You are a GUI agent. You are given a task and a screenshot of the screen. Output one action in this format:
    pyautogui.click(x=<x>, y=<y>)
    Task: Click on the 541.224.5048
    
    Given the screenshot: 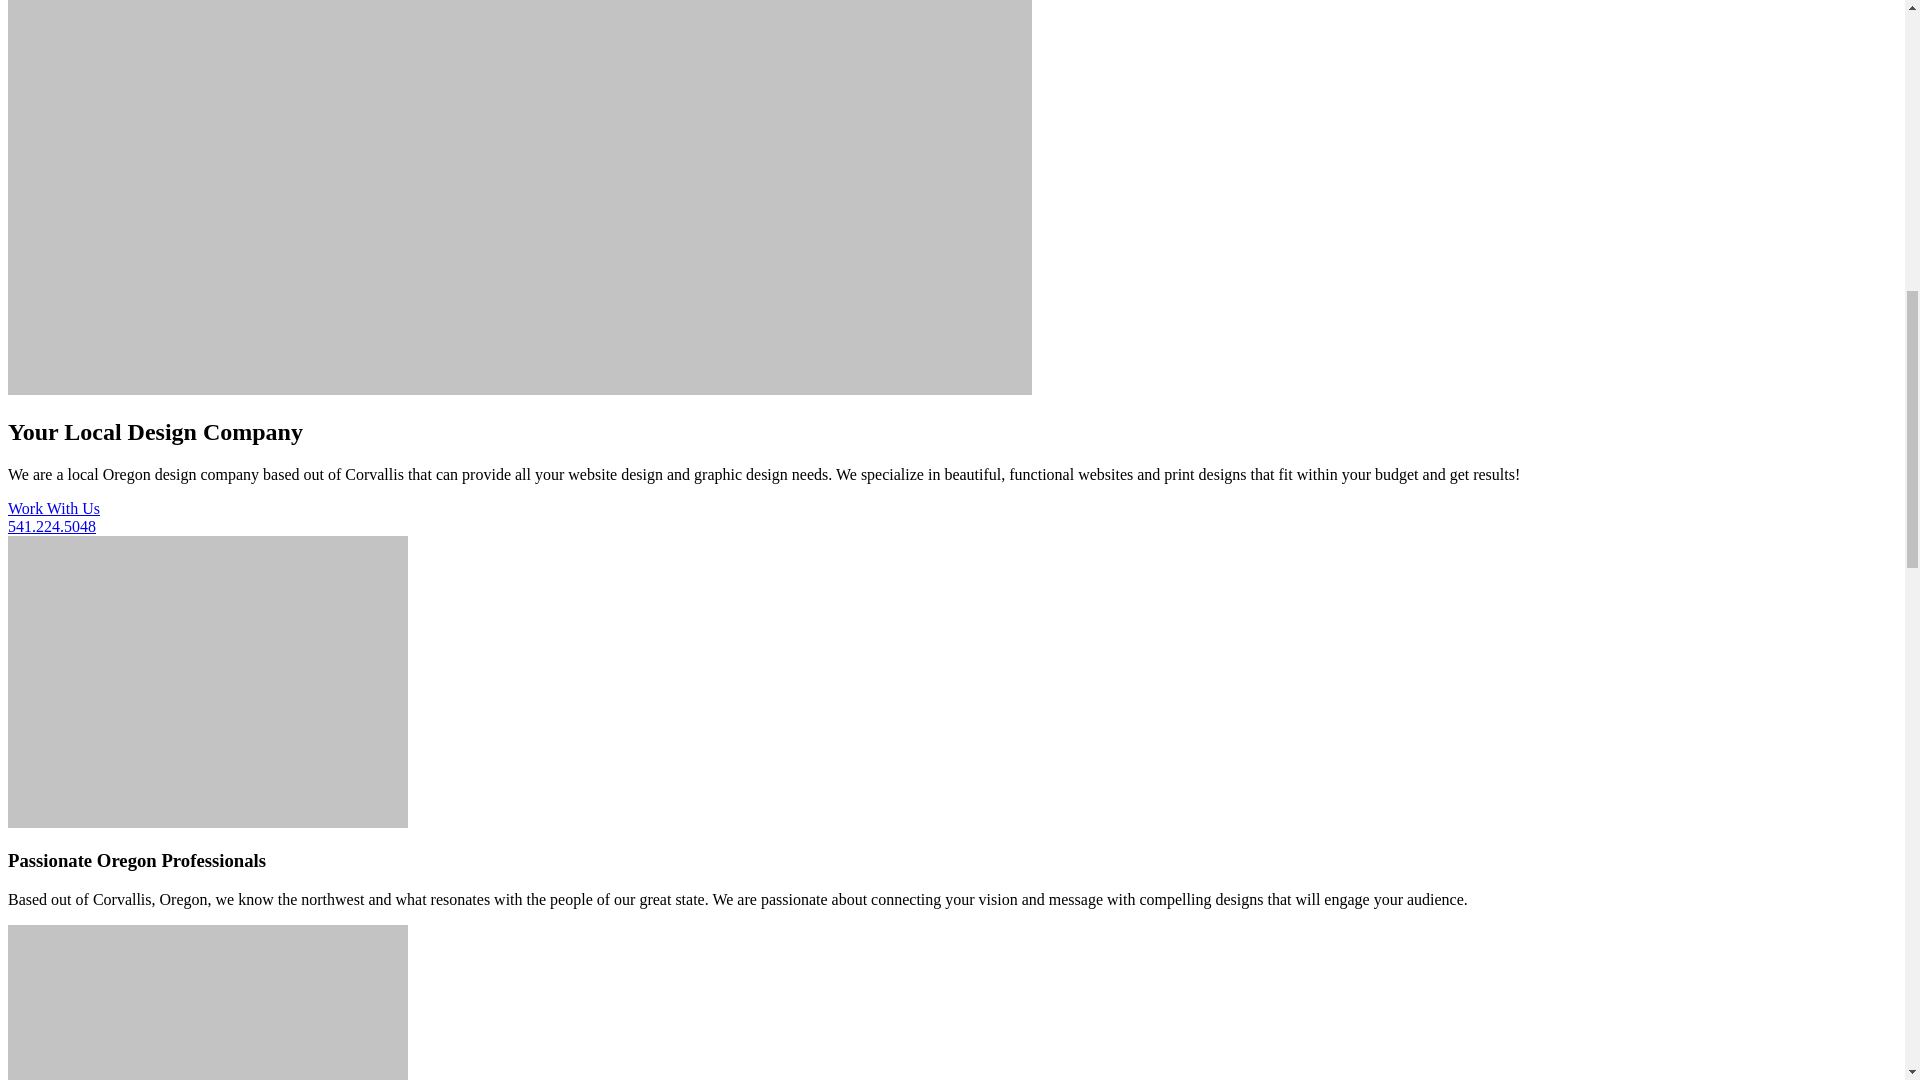 What is the action you would take?
    pyautogui.click(x=52, y=526)
    